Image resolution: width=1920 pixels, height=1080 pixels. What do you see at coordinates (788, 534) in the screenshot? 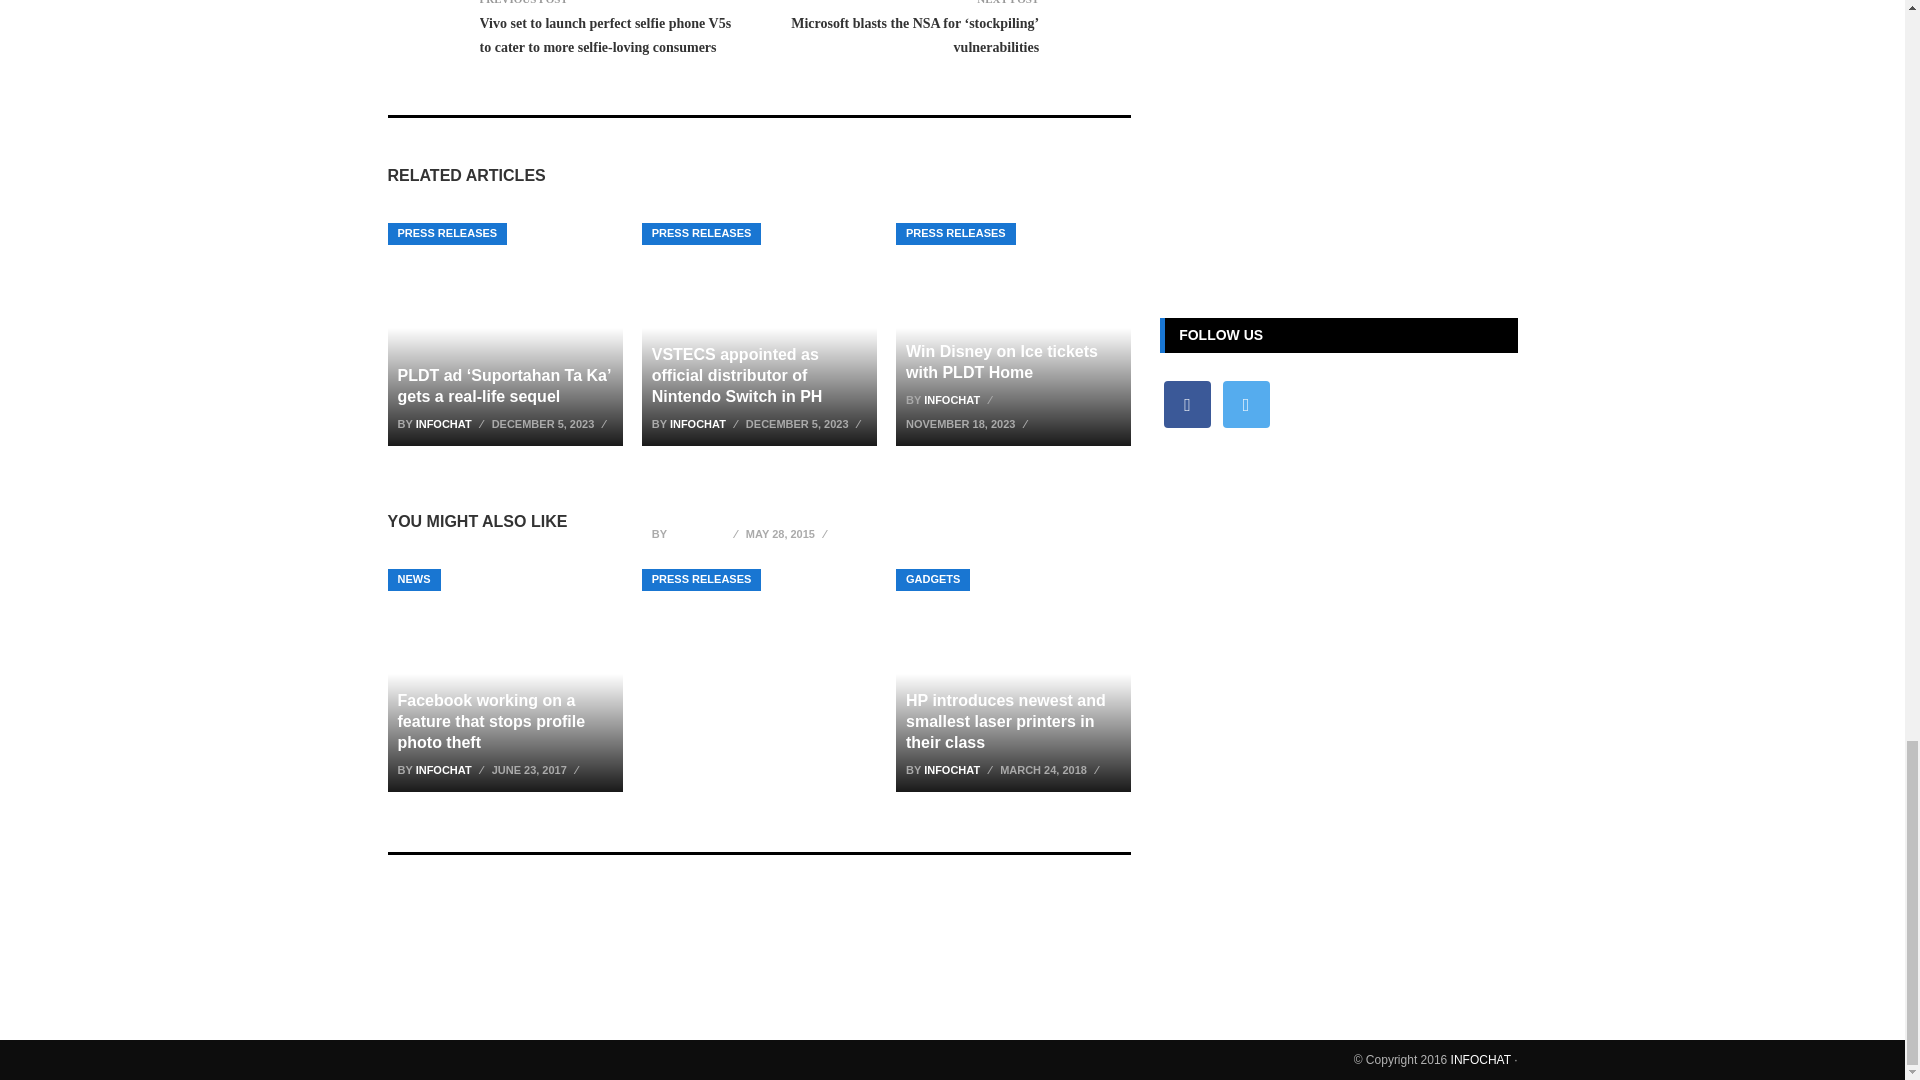
I see `Thursday, May 28, 2015, 2:37 pm` at bounding box center [788, 534].